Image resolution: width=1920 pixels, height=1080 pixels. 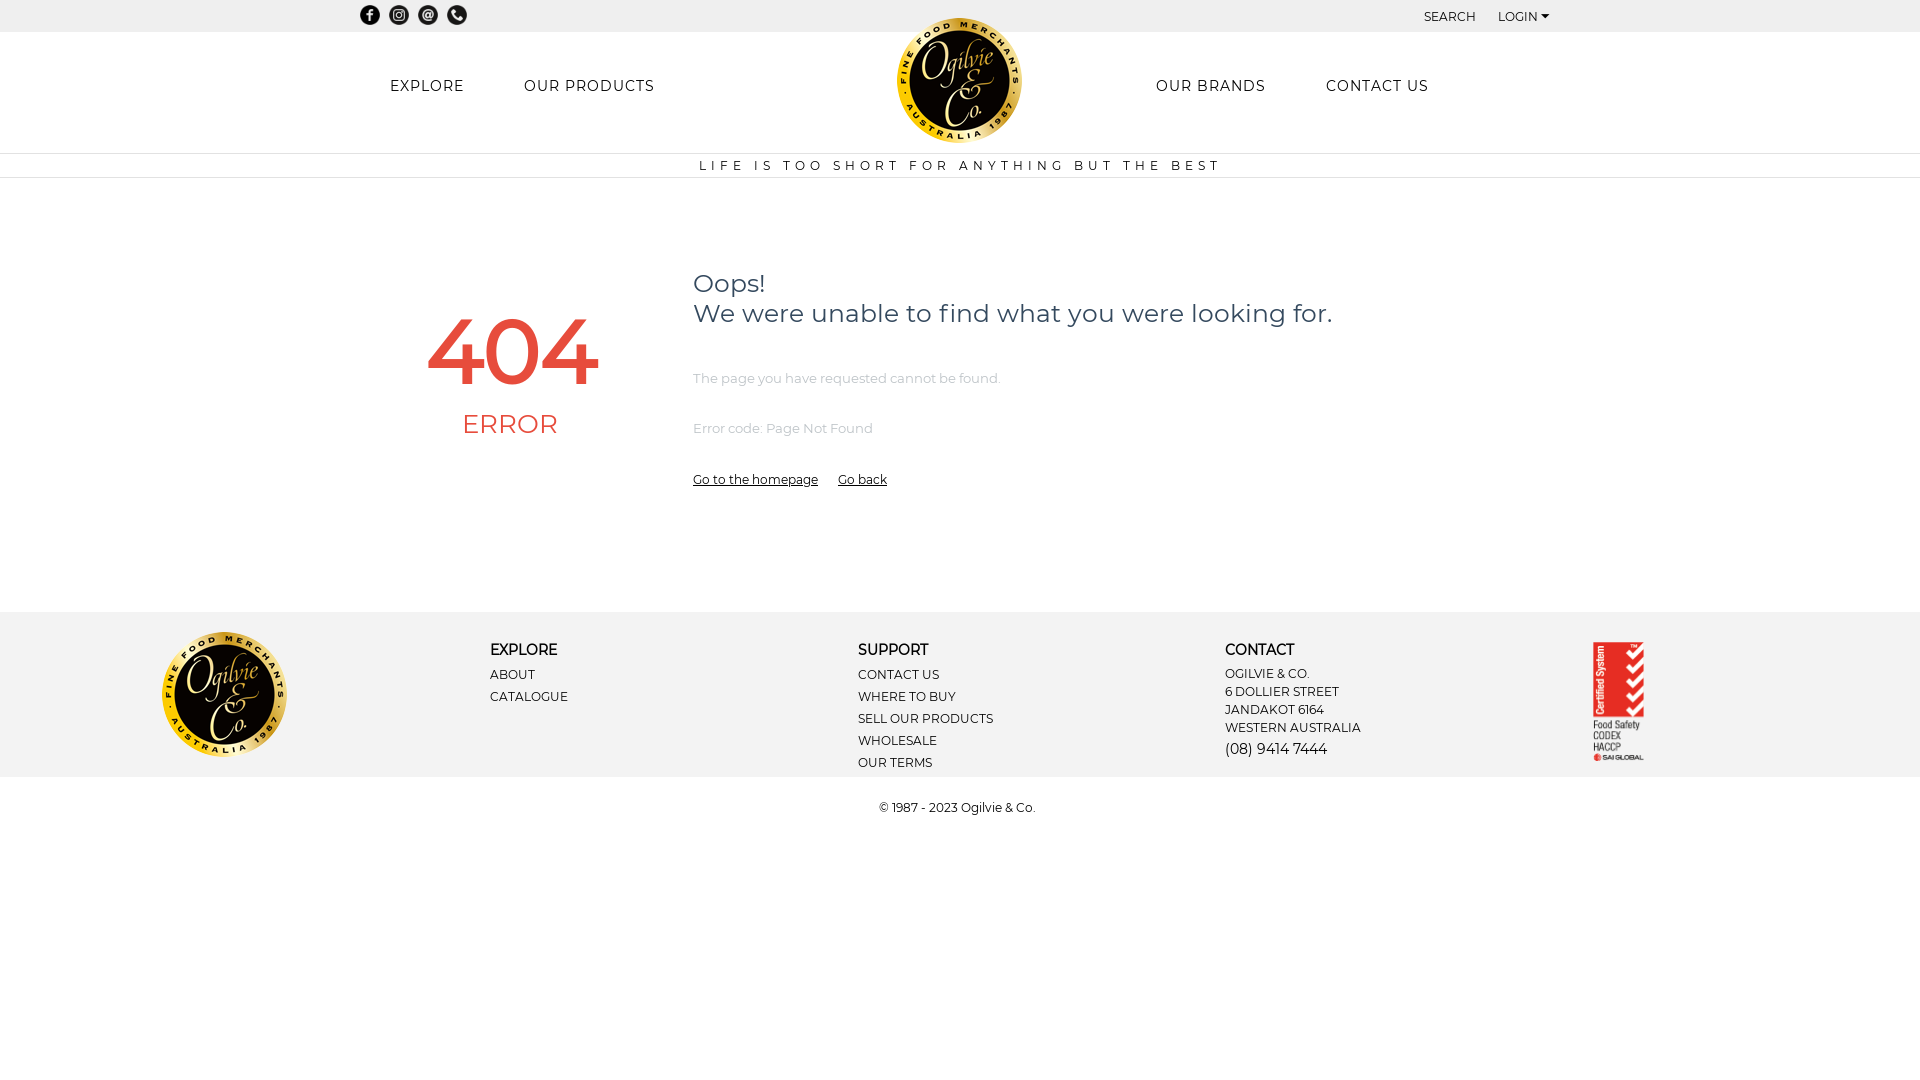 I want to click on EXPLORE, so click(x=426, y=86).